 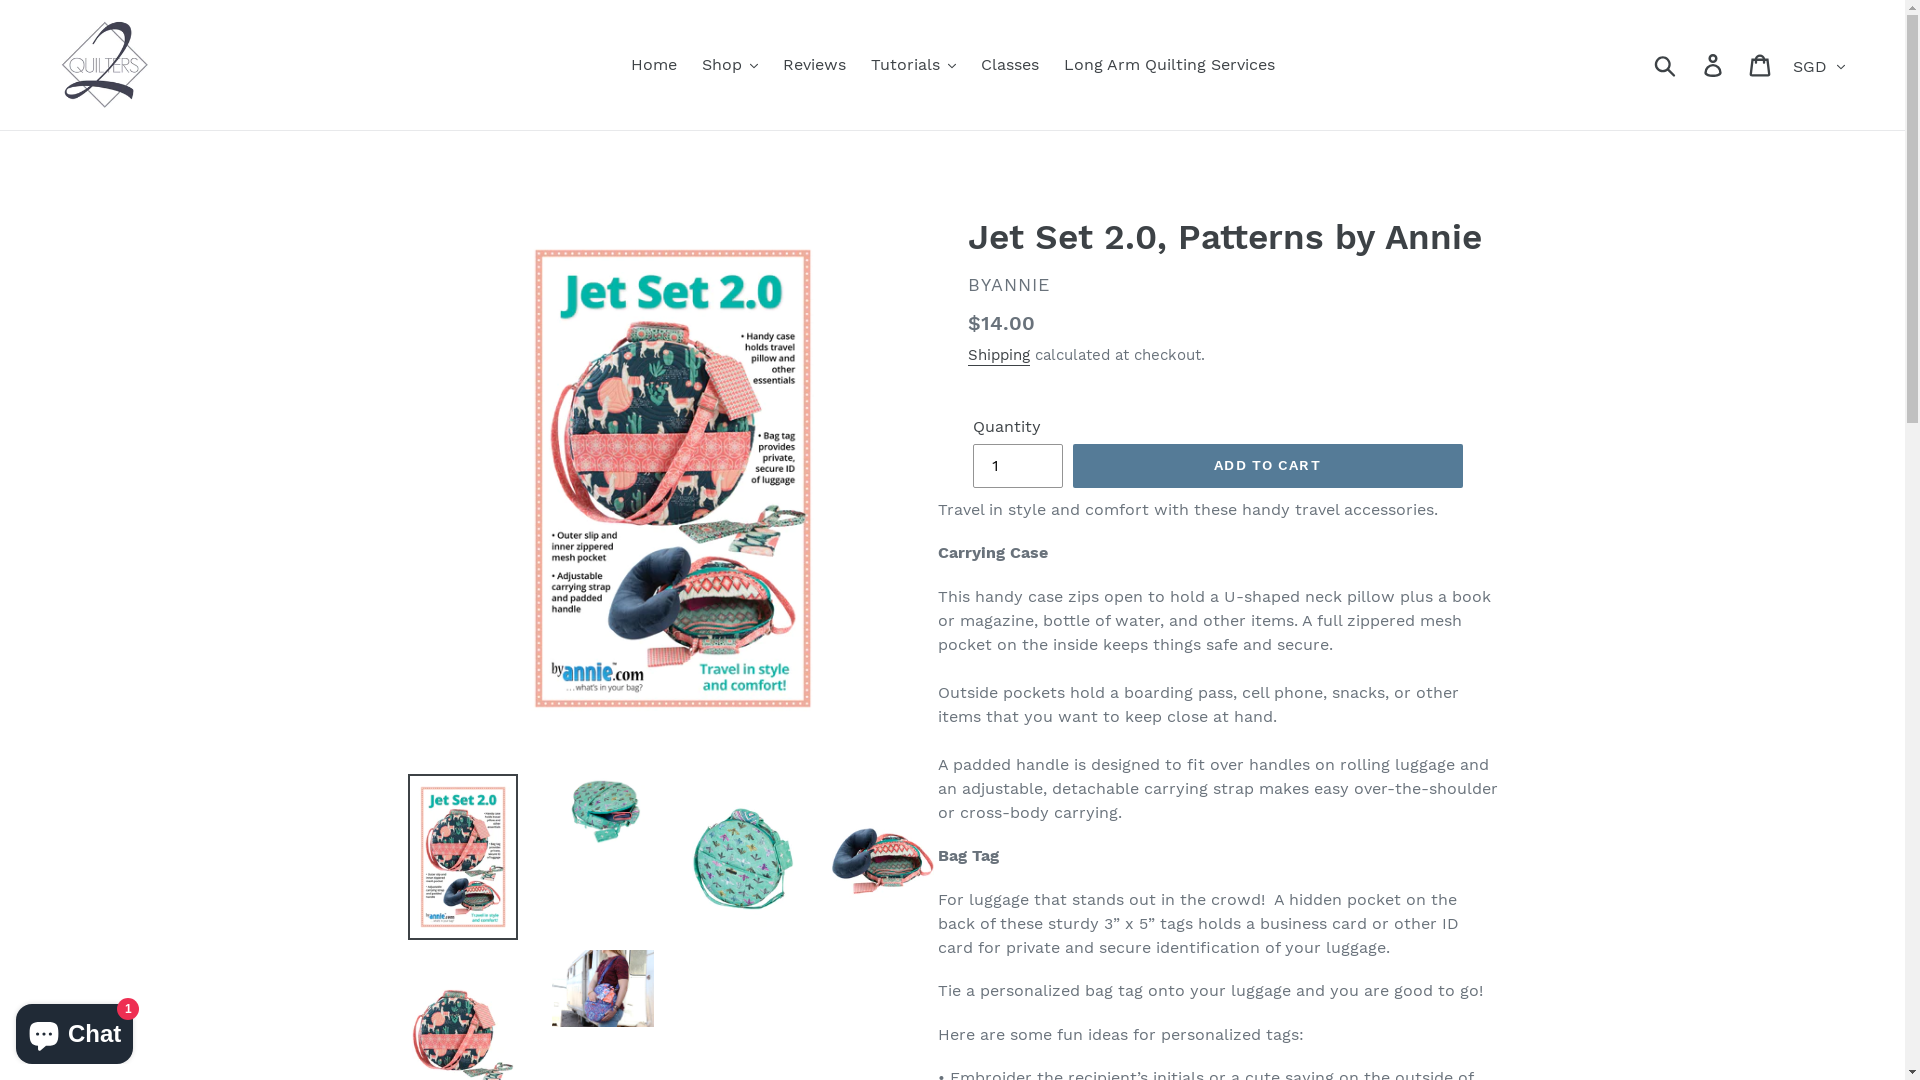 What do you see at coordinates (74, 1030) in the screenshot?
I see `Shopify online store chat` at bounding box center [74, 1030].